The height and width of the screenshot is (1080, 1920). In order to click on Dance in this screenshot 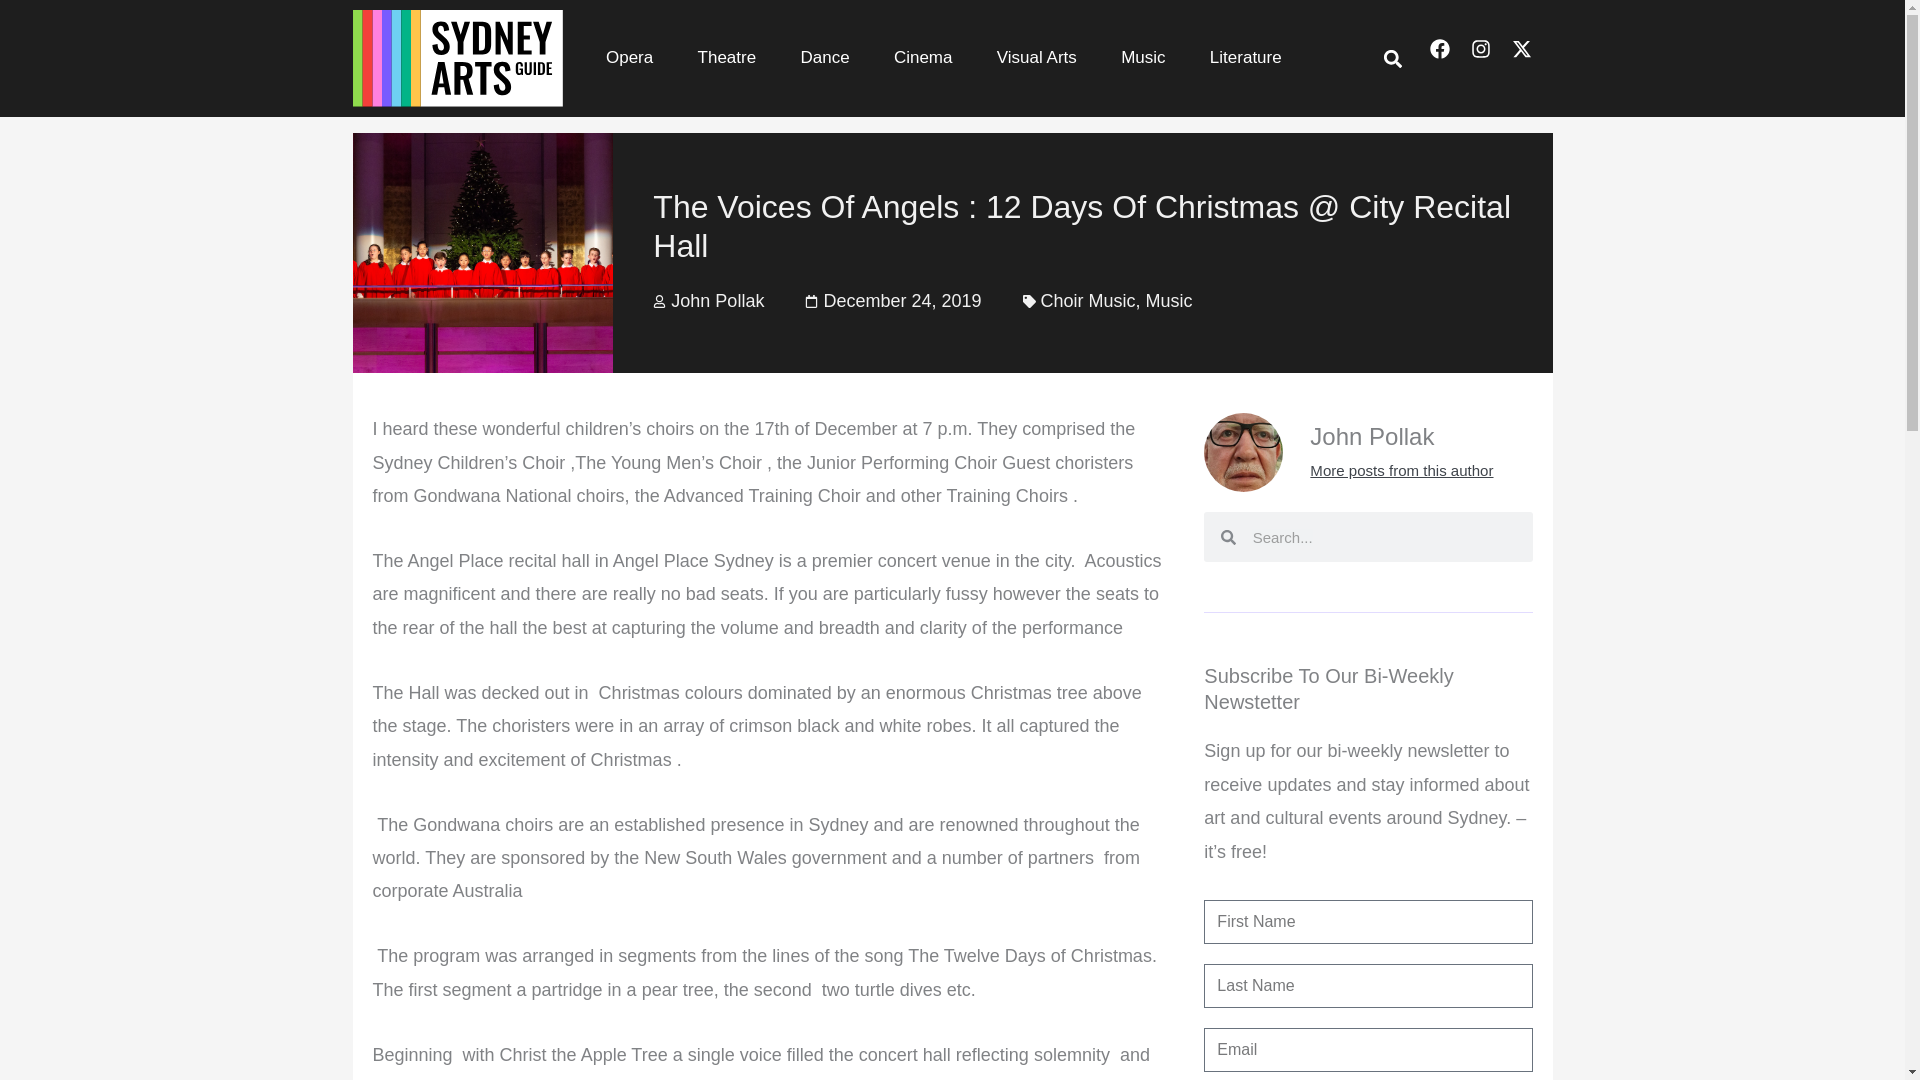, I will do `click(824, 58)`.